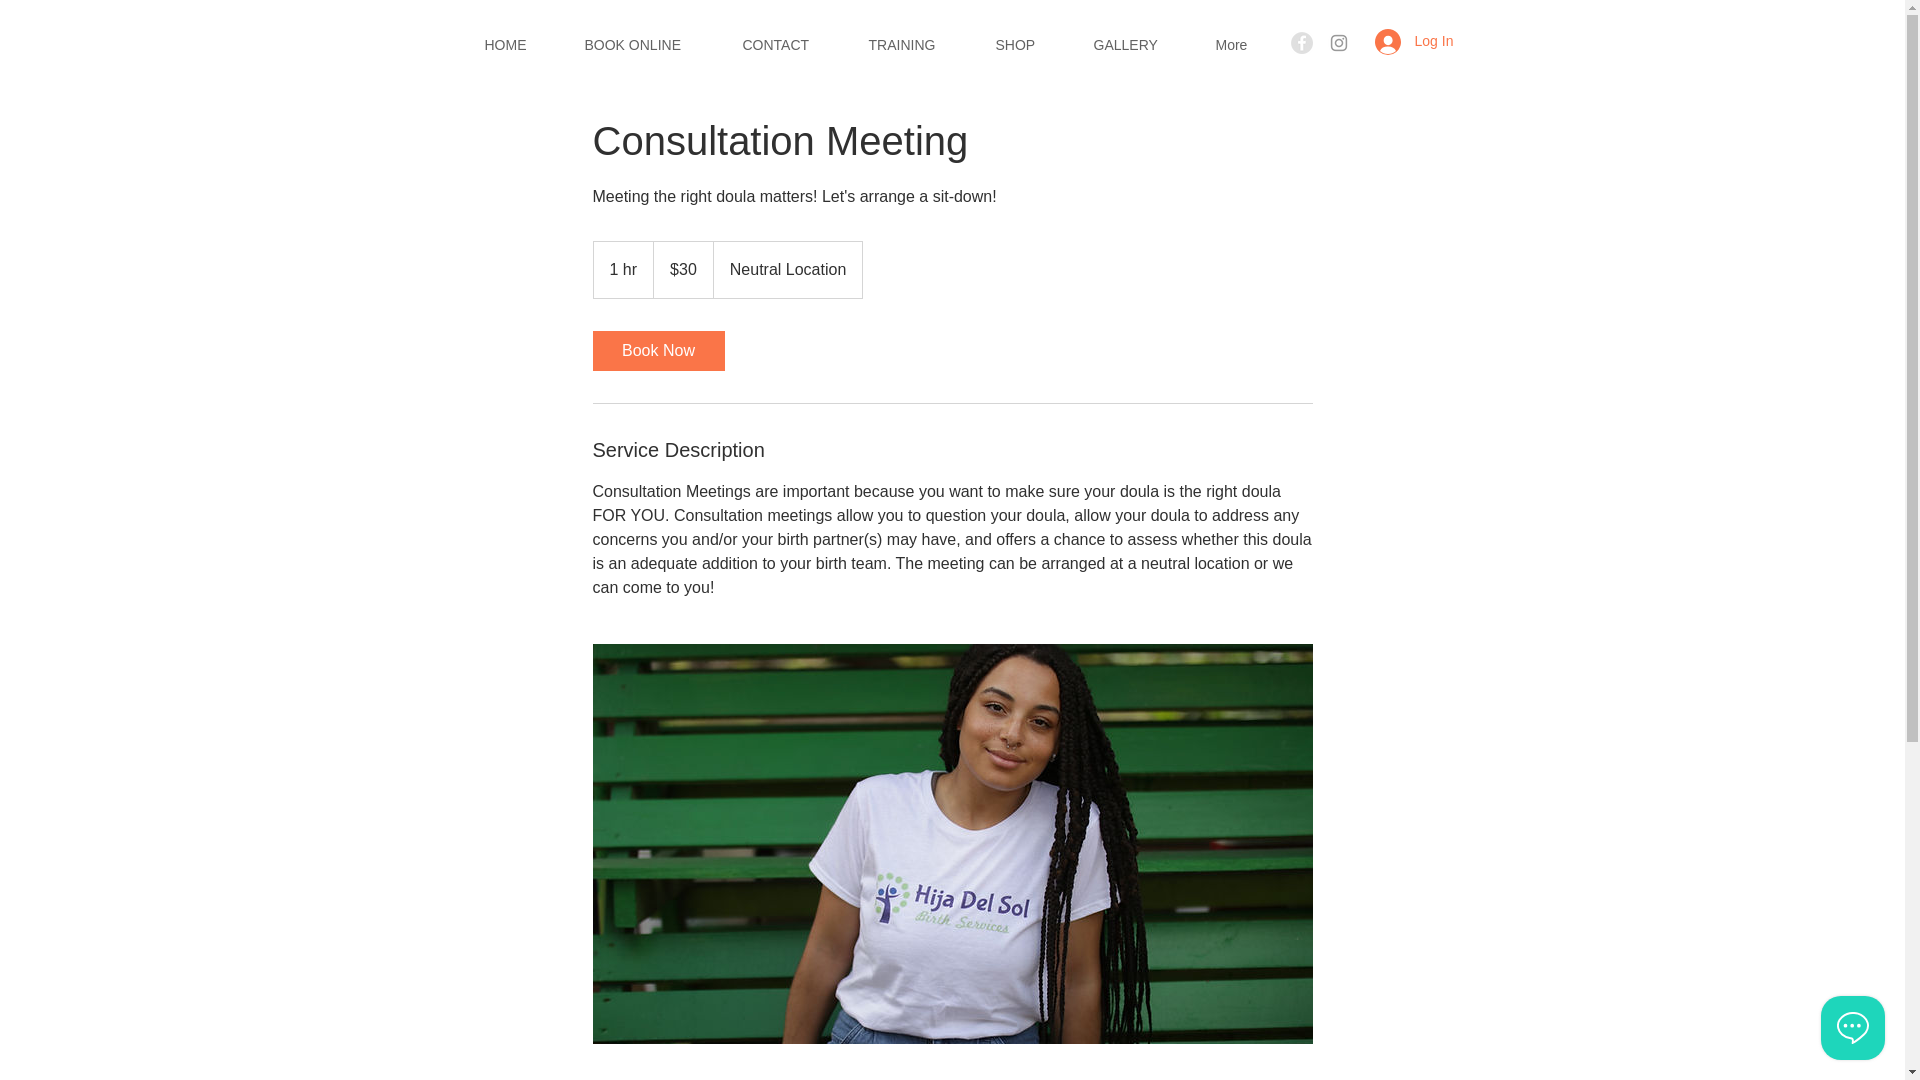 The width and height of the screenshot is (1920, 1080). Describe the element at coordinates (790, 44) in the screenshot. I see `CONTACT` at that location.